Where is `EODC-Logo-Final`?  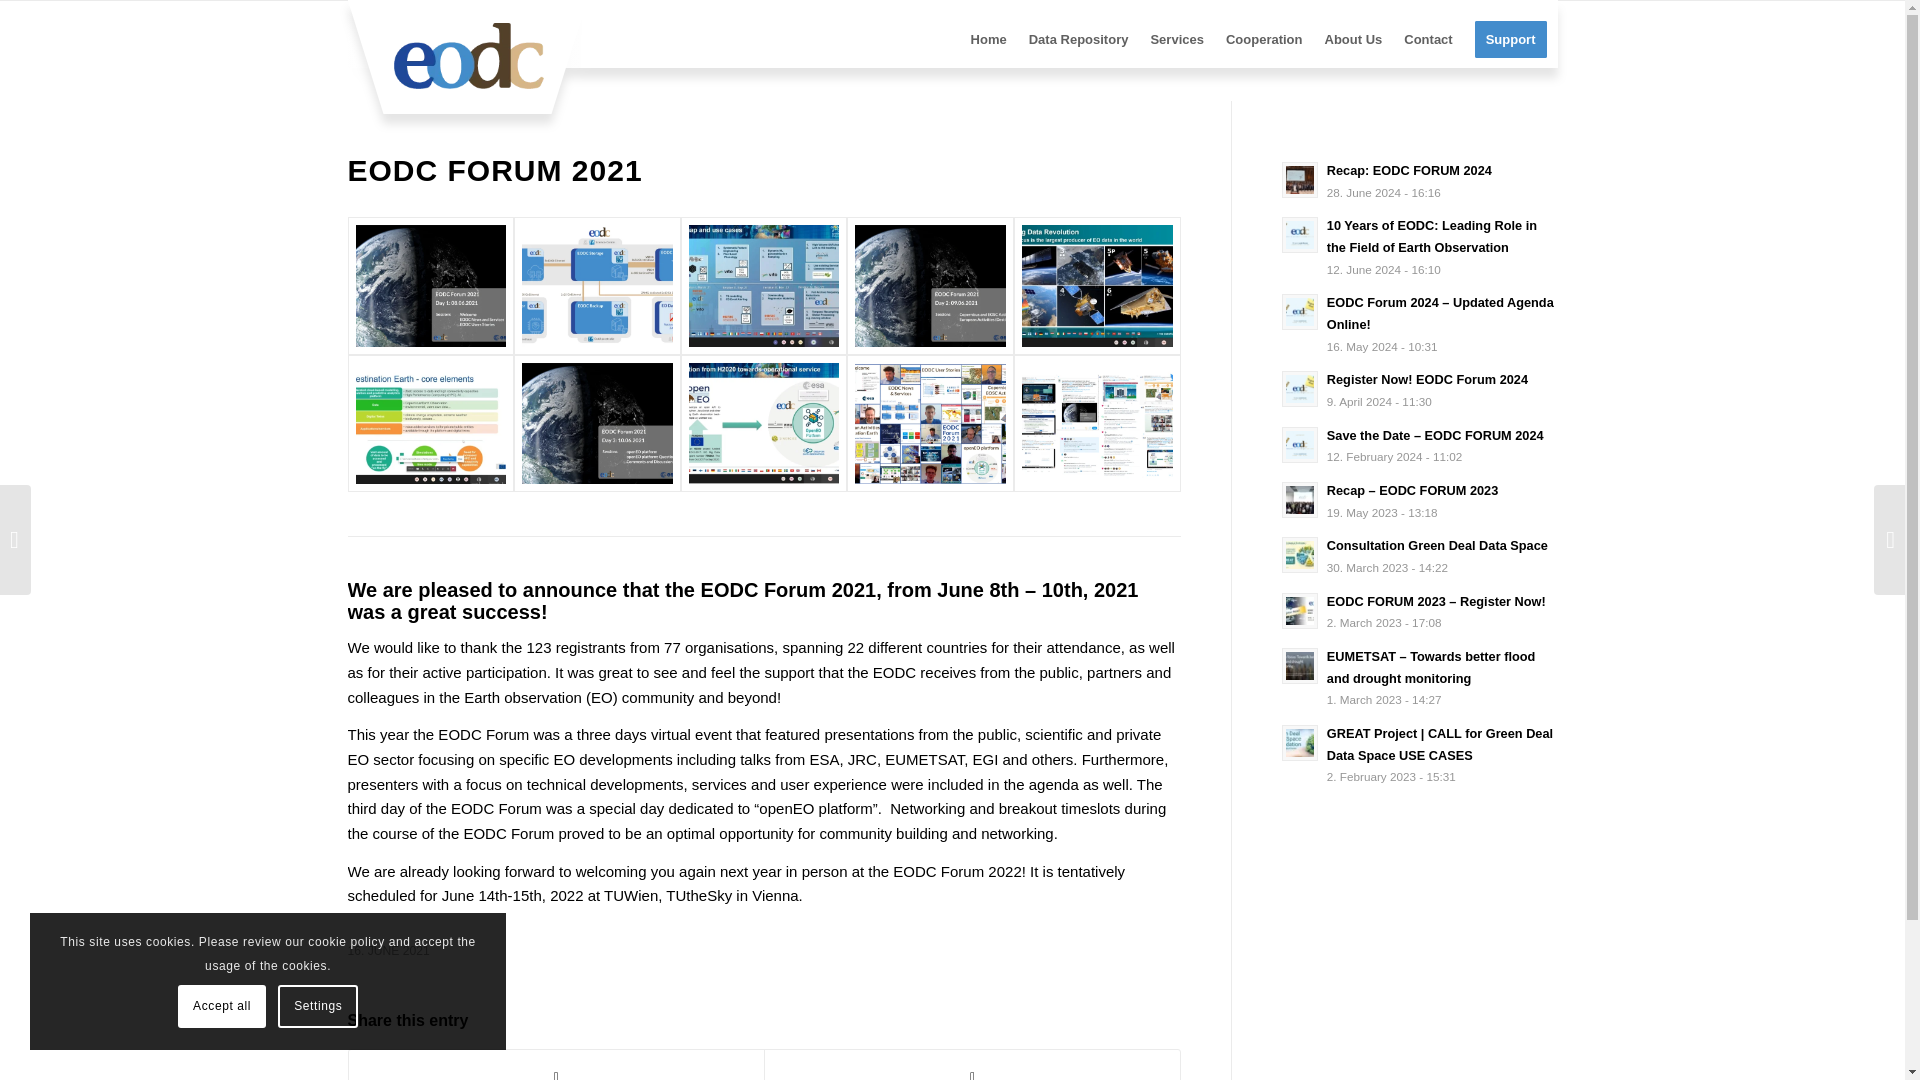
EODC-Logo-Final is located at coordinates (468, 55).